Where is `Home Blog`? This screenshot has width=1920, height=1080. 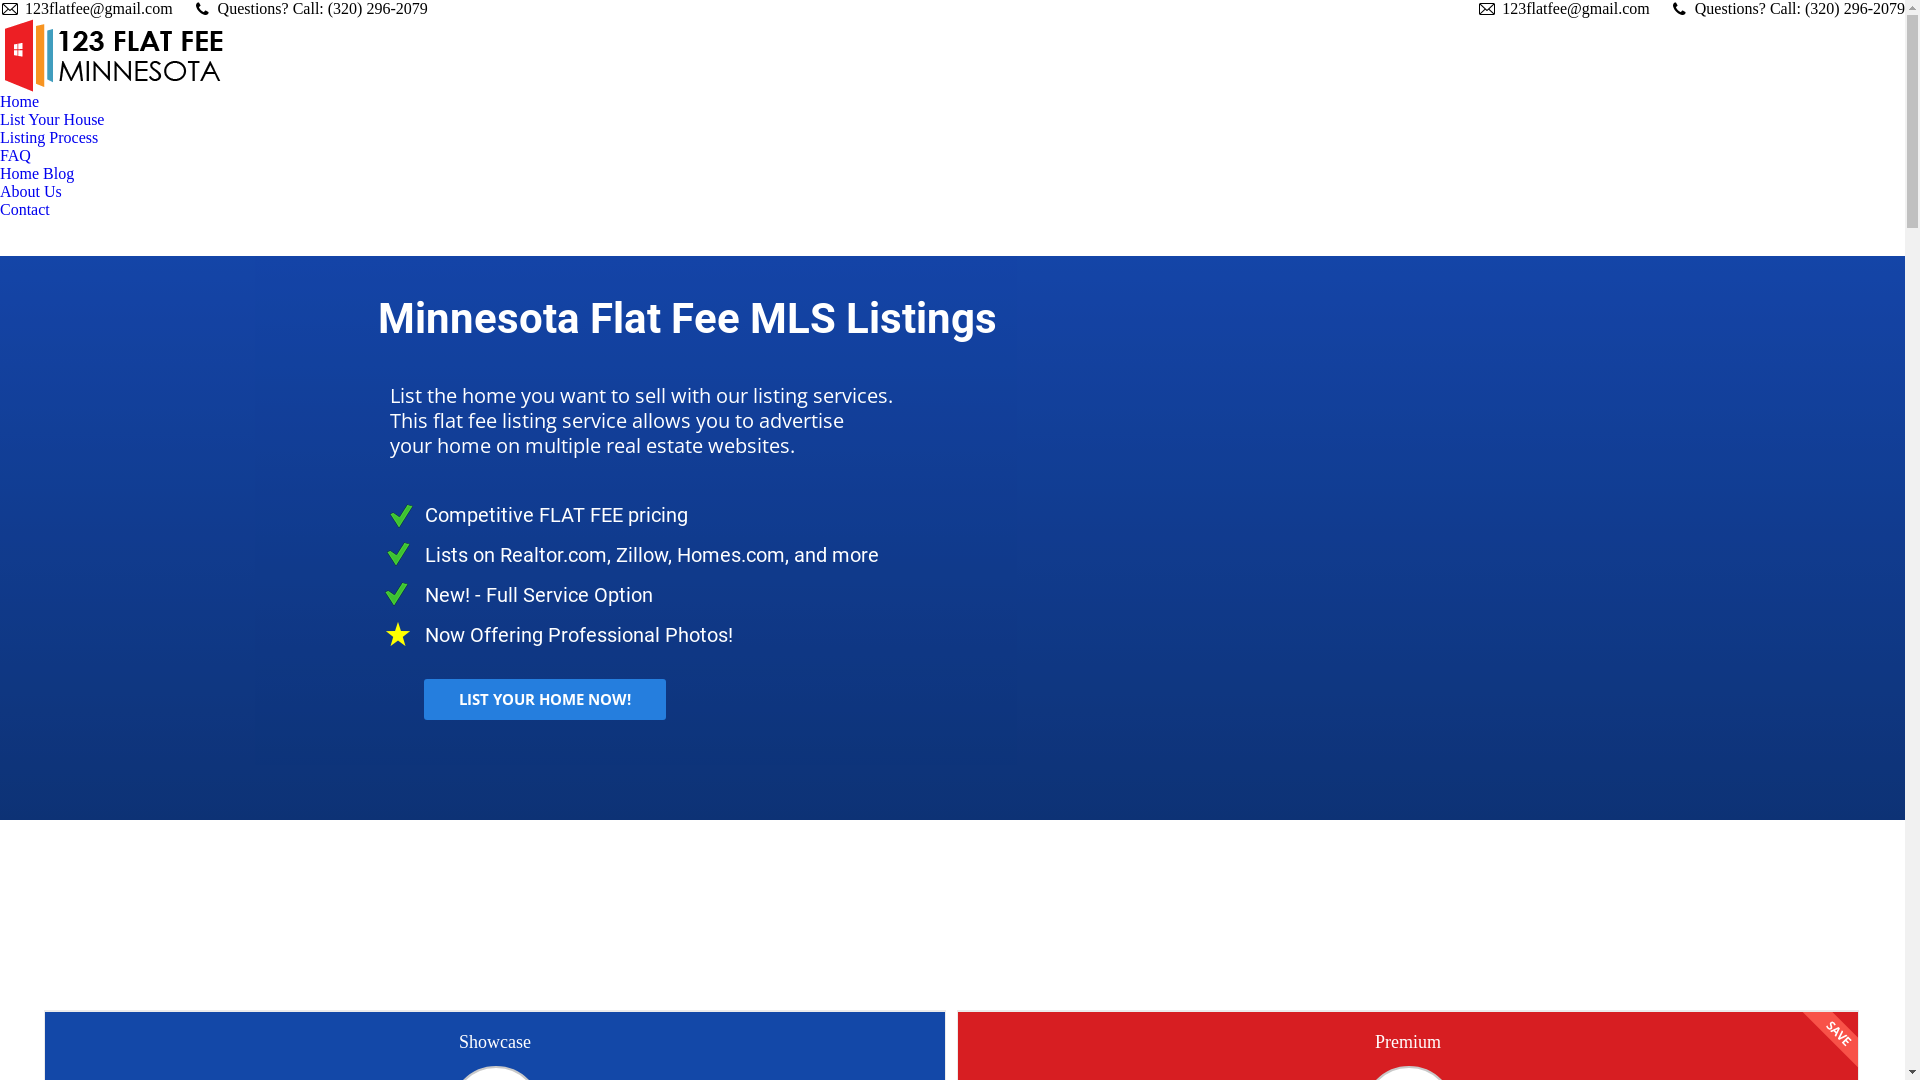
Home Blog is located at coordinates (37, 174).